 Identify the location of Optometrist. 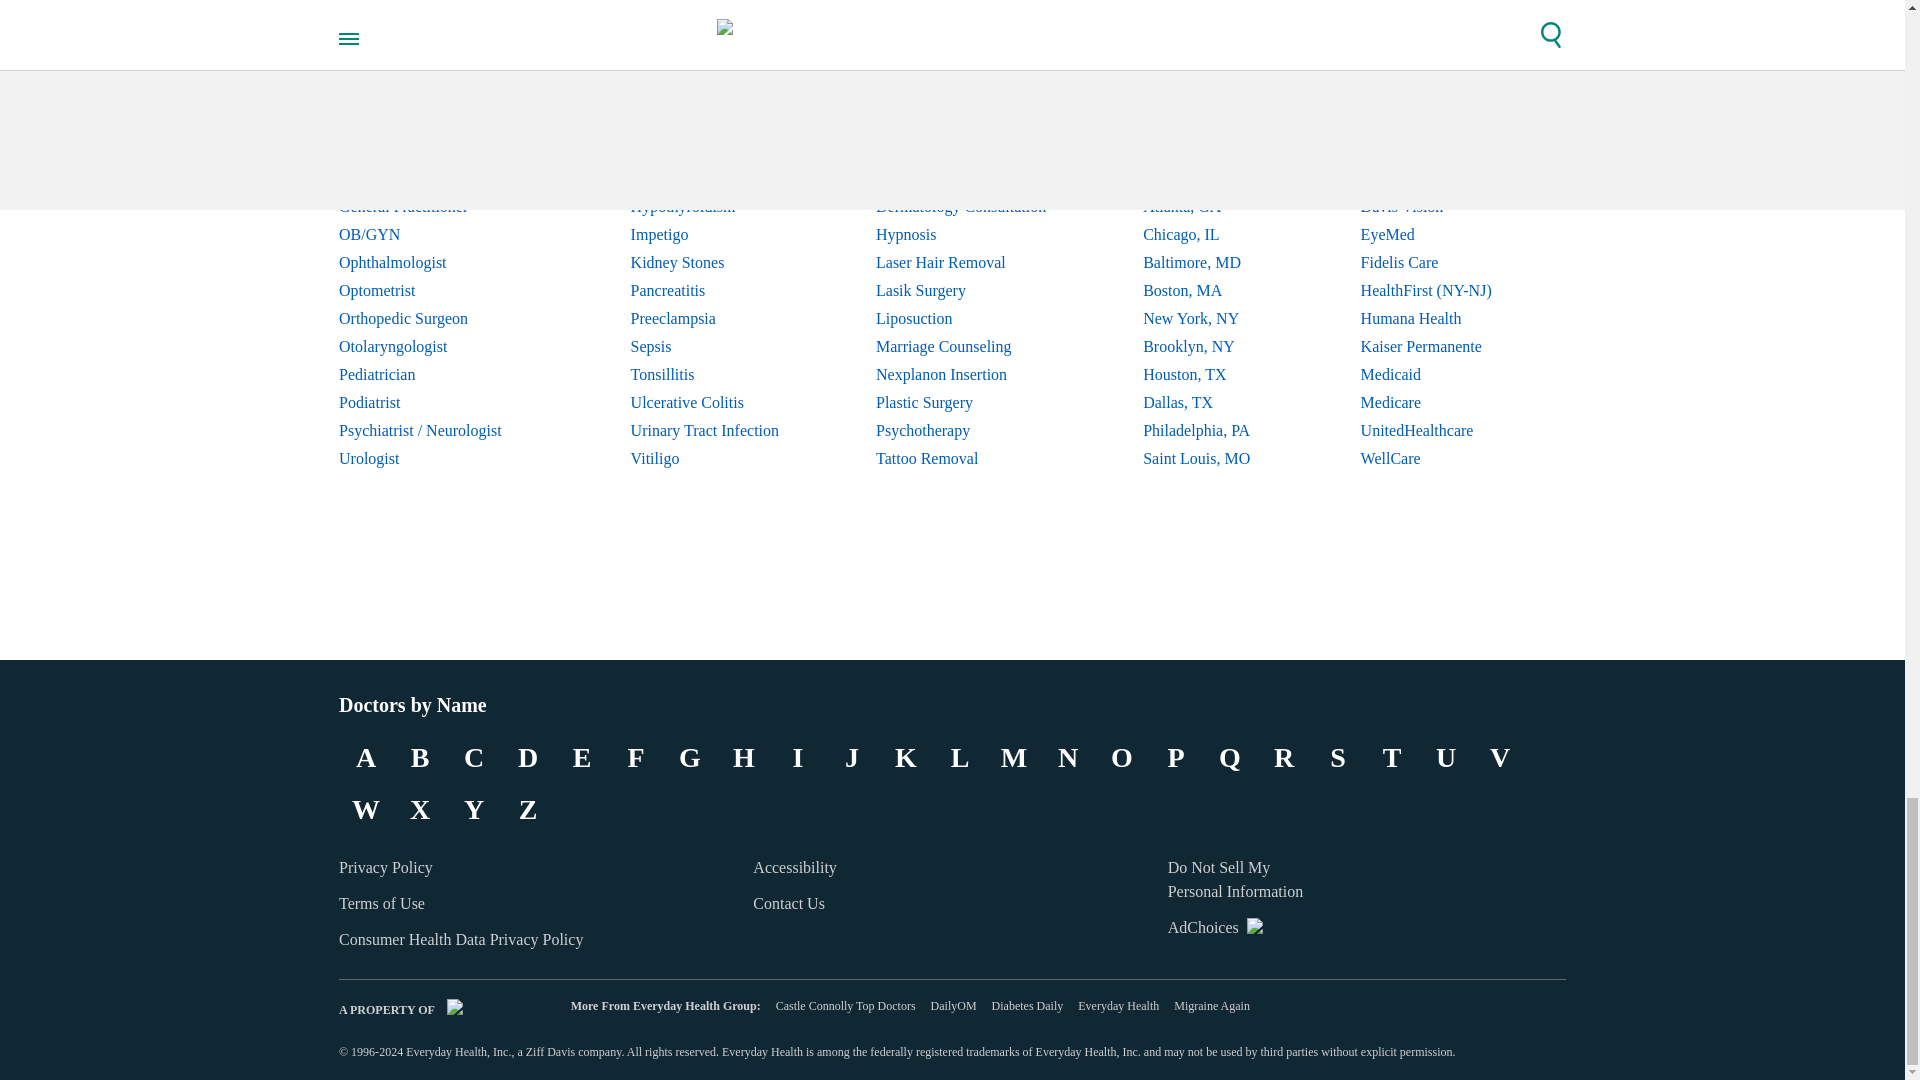
(436, 290).